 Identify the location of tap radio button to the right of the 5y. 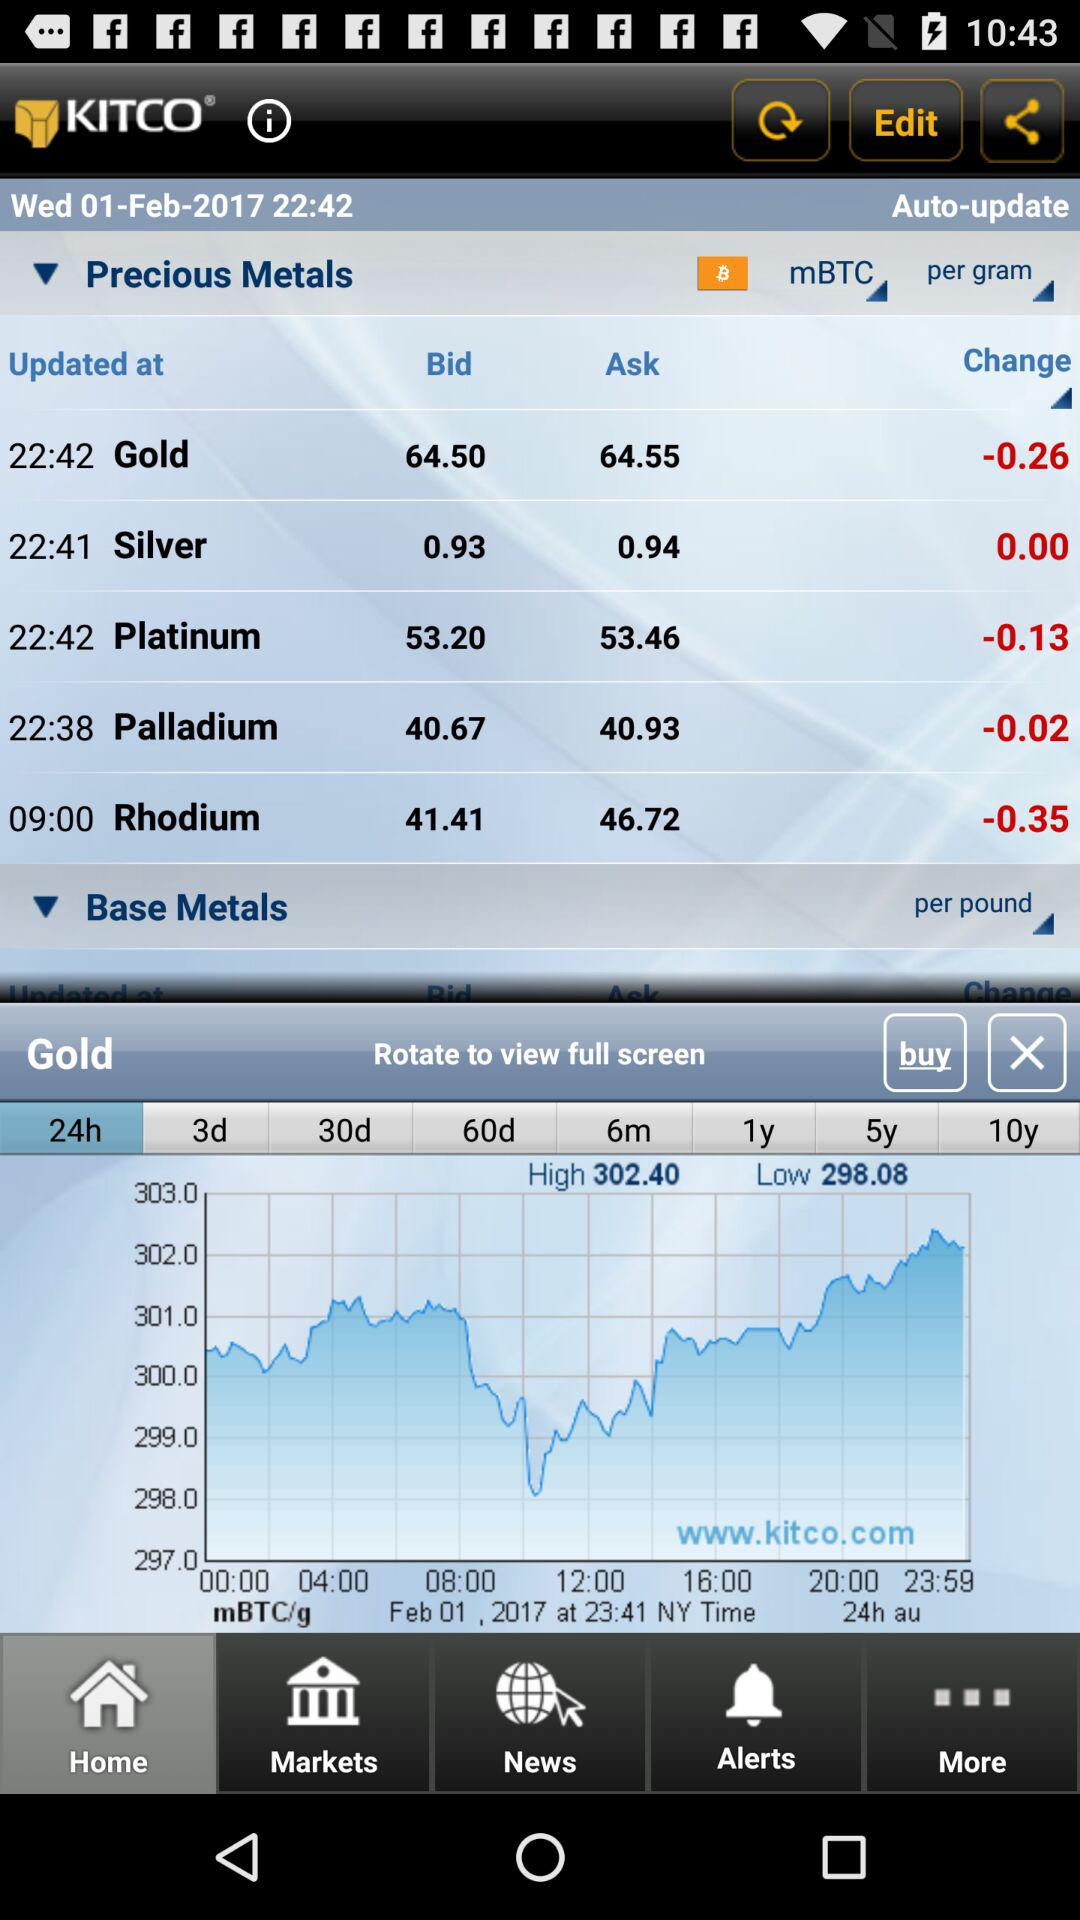
(1009, 1128).